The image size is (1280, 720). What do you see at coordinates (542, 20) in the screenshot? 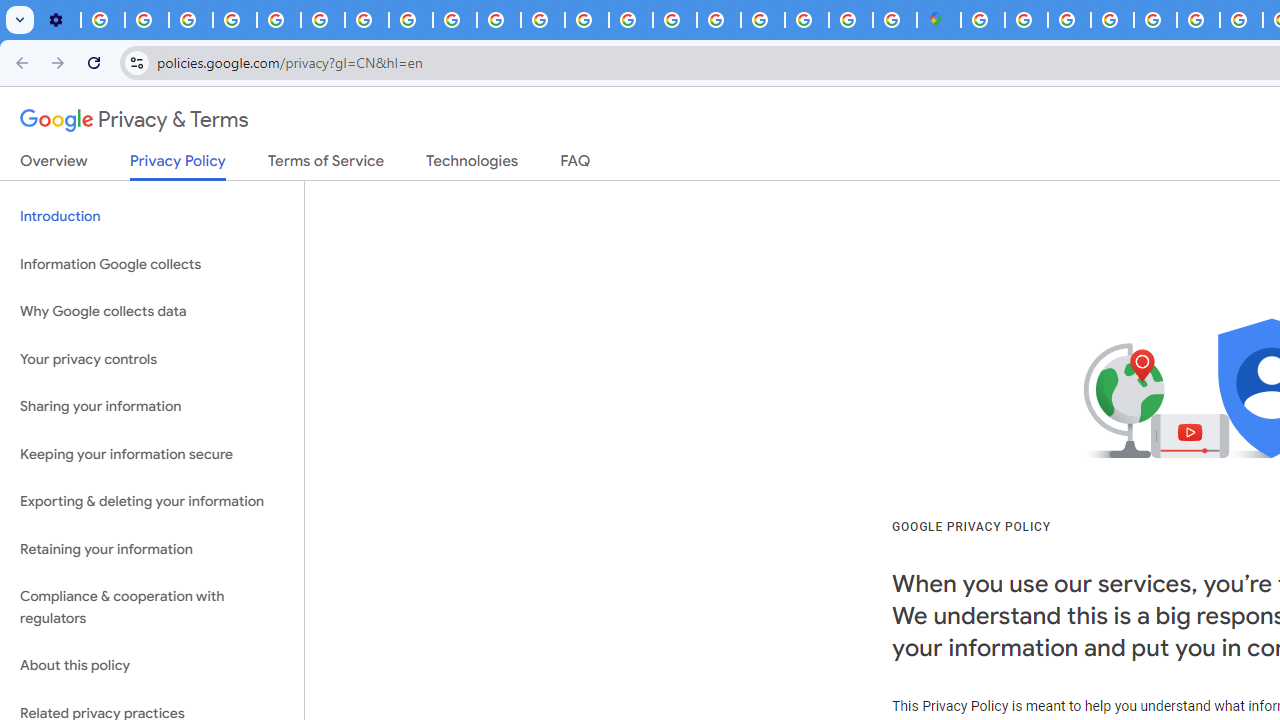
I see `https://scholar.google.com/` at bounding box center [542, 20].